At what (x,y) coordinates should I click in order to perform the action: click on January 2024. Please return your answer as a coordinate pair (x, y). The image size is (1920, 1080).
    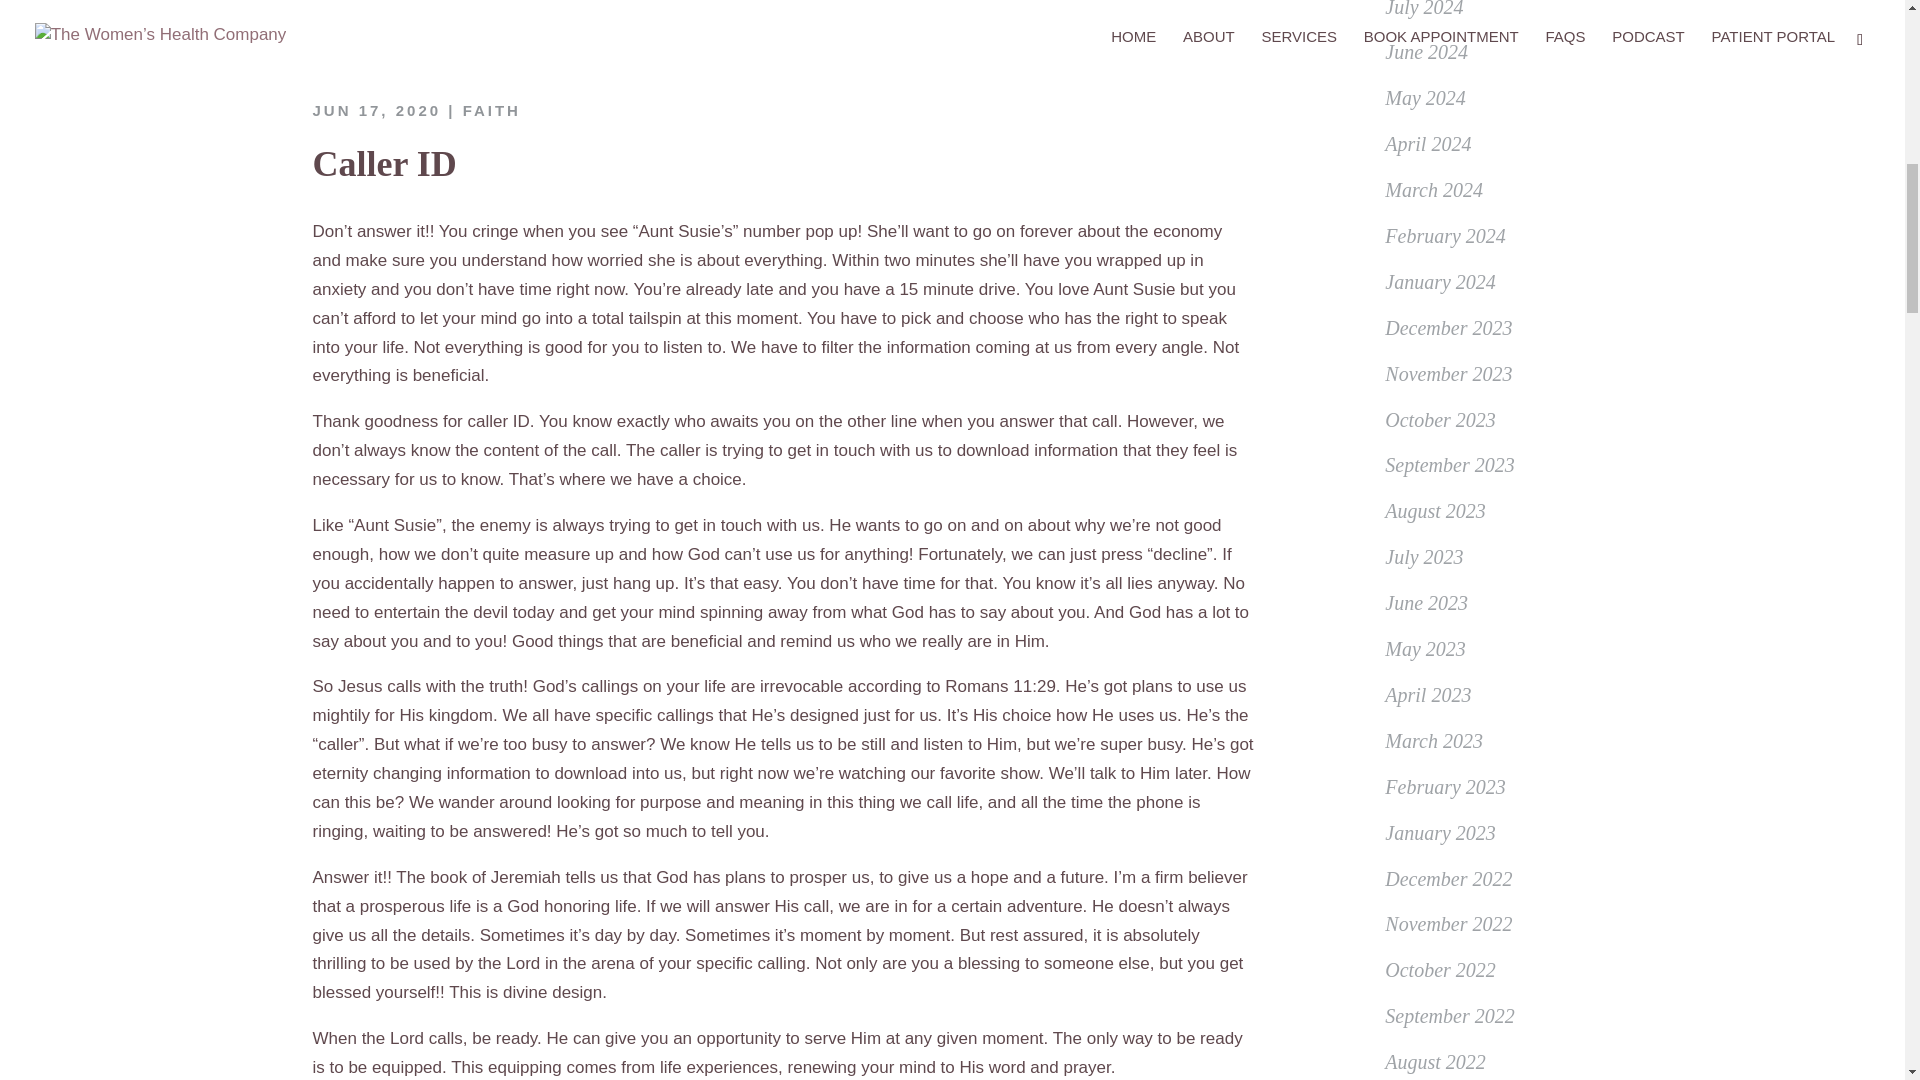
    Looking at the image, I should click on (1440, 282).